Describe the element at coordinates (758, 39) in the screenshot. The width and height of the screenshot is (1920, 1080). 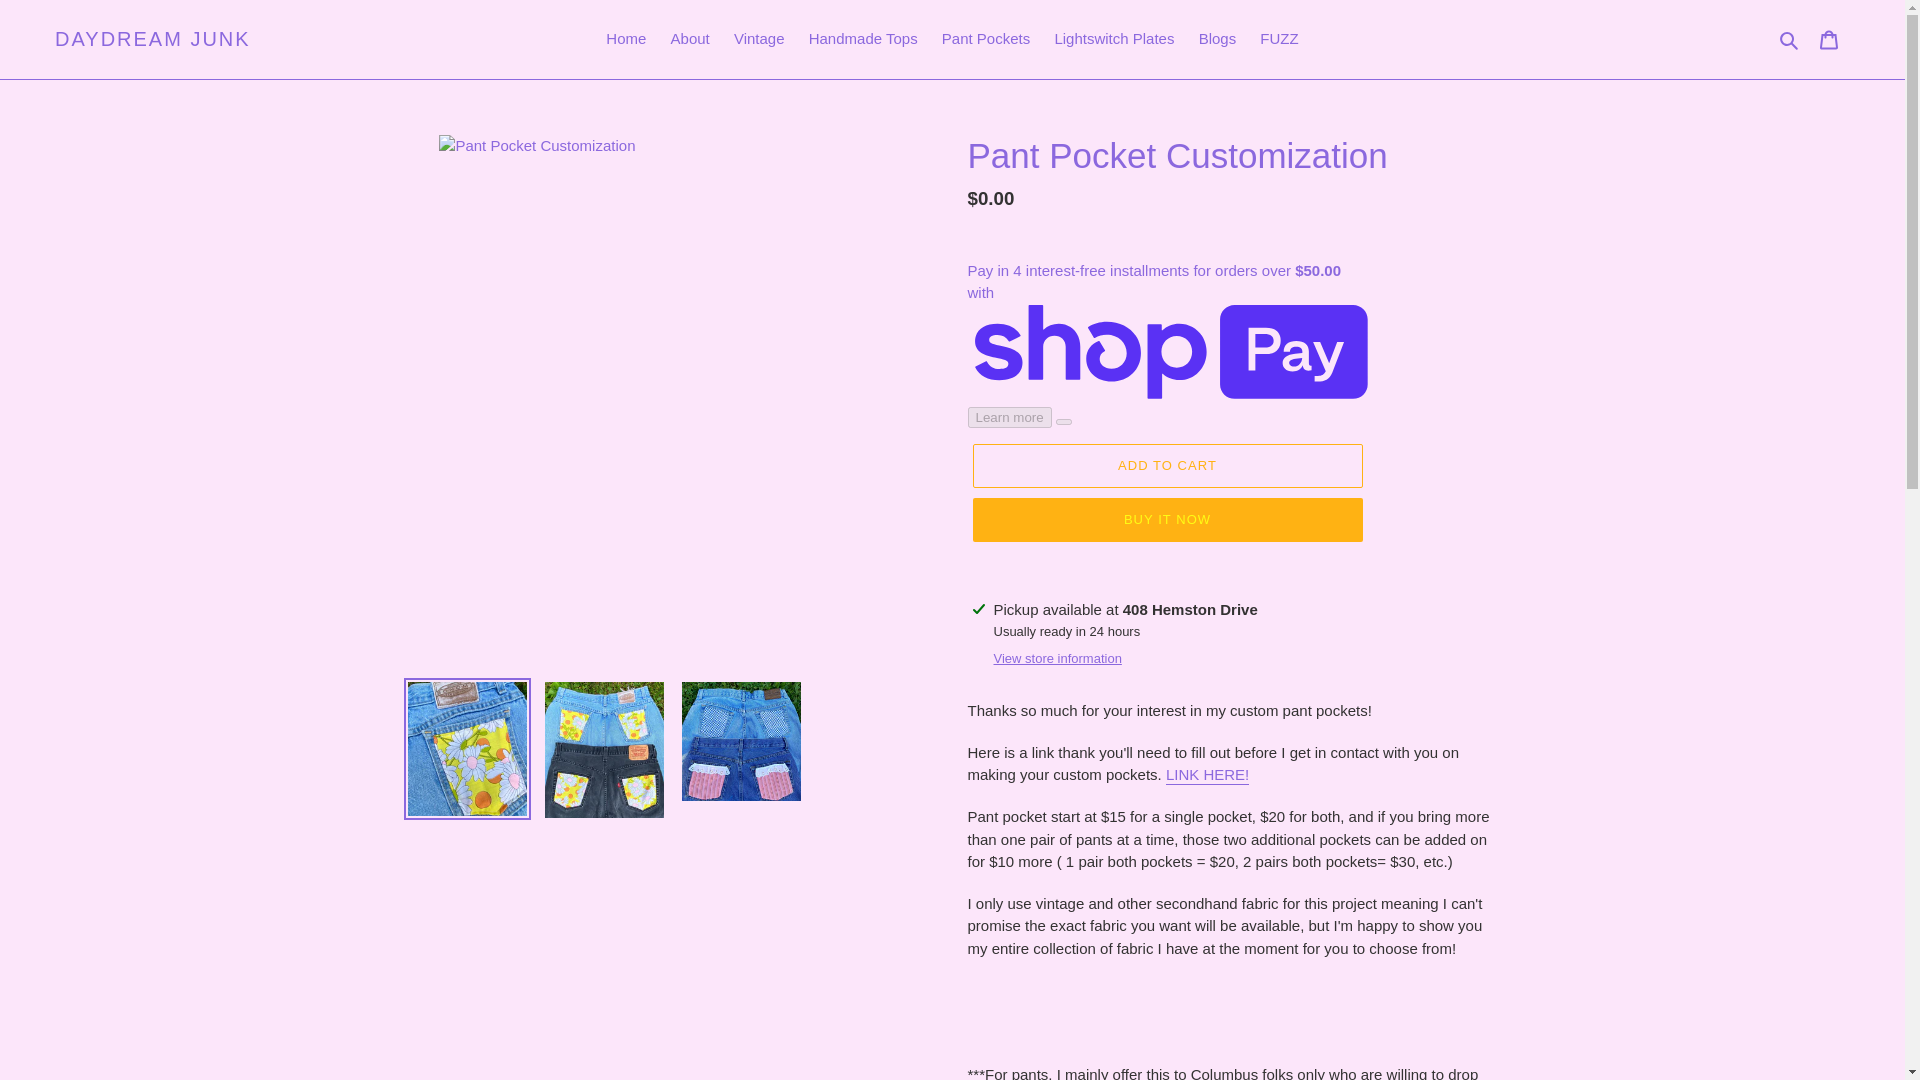
I see `Vintage` at that location.